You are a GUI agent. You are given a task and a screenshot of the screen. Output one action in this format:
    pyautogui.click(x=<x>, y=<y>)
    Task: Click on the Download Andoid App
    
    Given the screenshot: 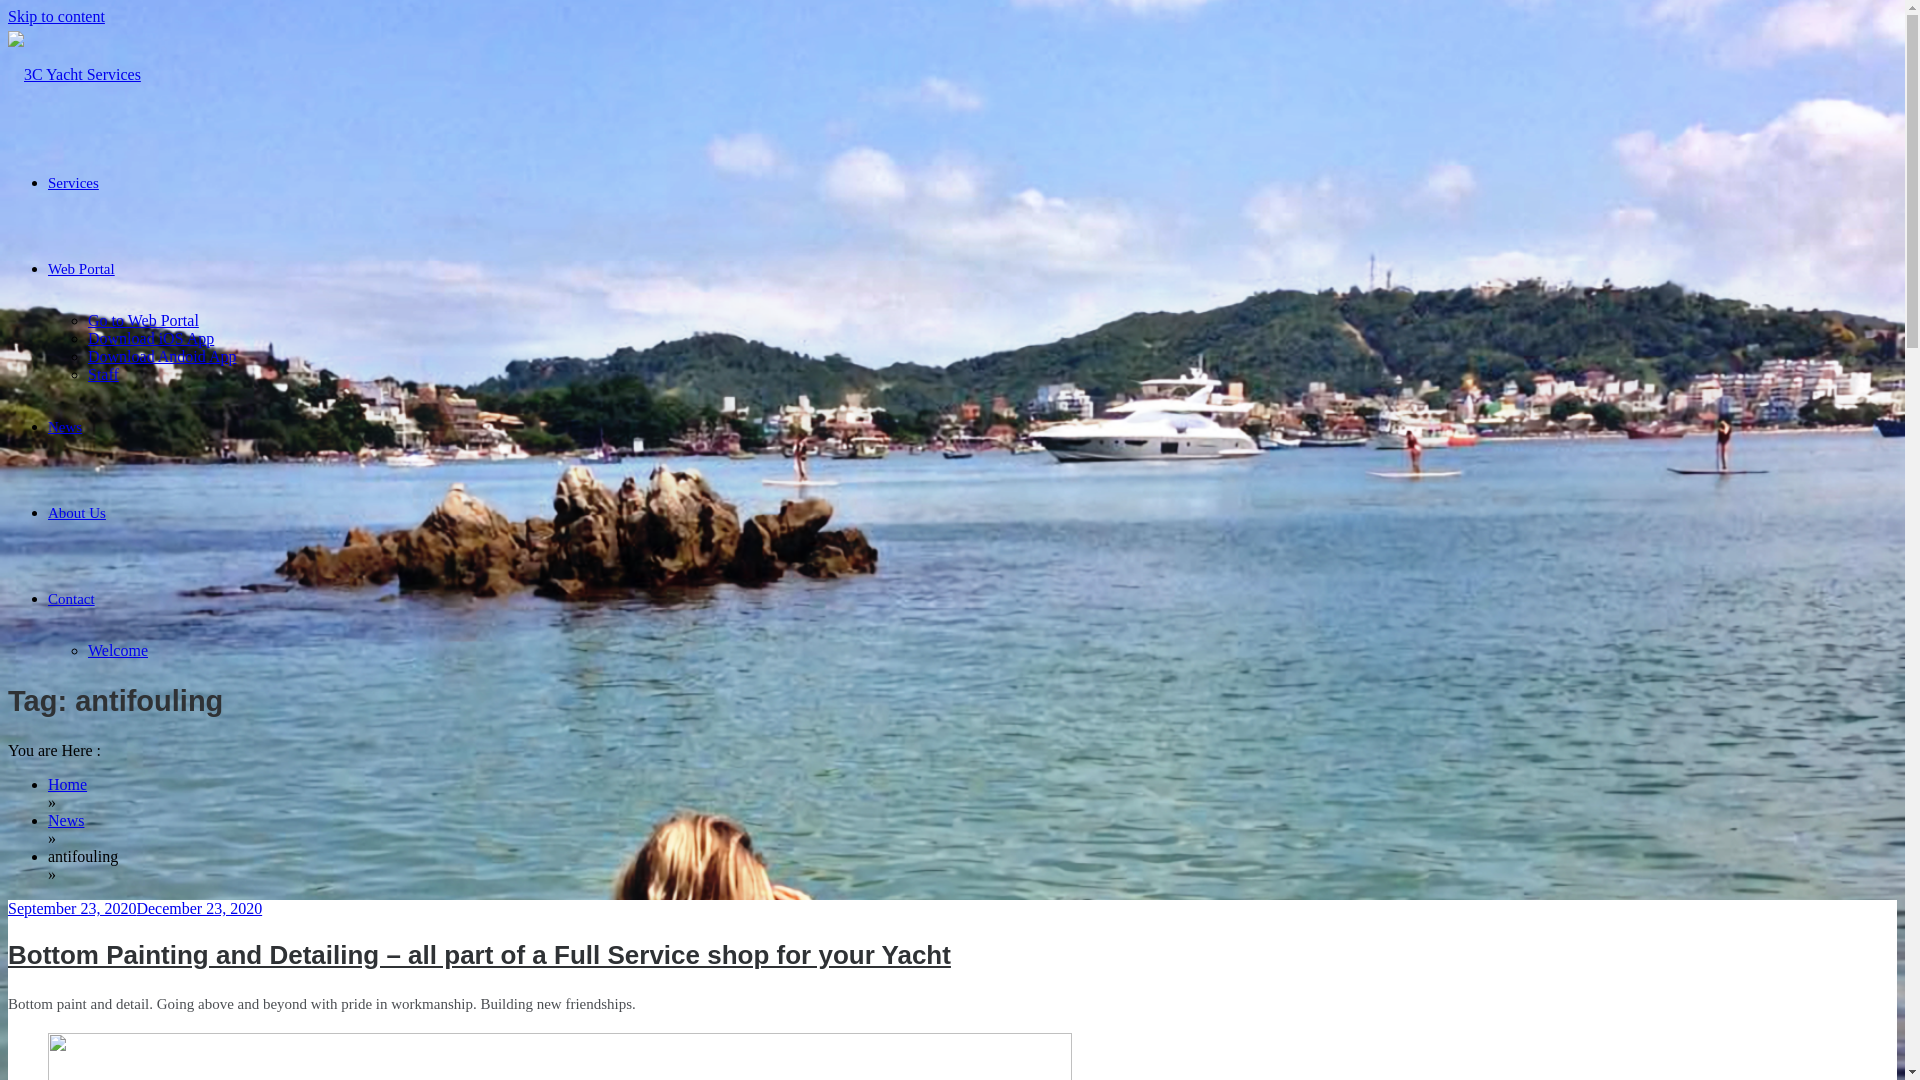 What is the action you would take?
    pyautogui.click(x=162, y=356)
    